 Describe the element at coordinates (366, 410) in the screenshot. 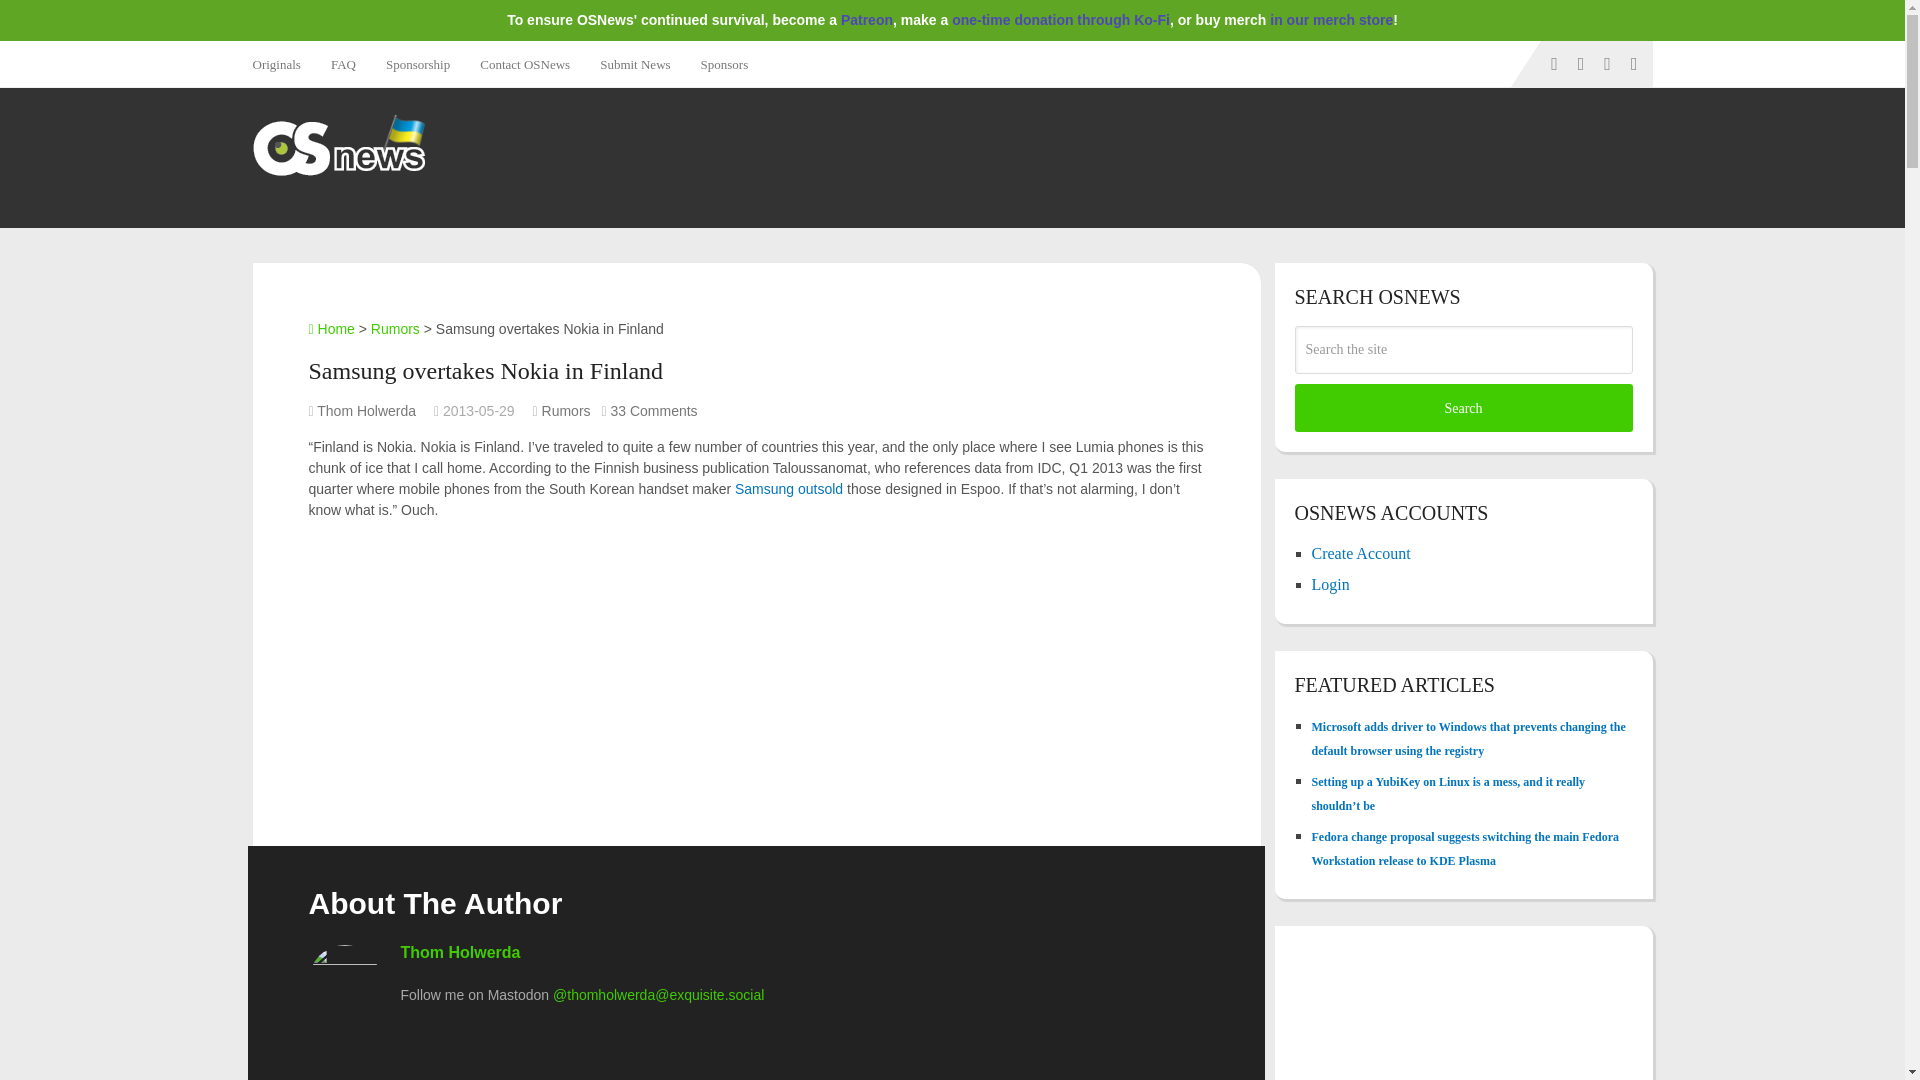

I see `Posts by Thom Holwerda` at that location.